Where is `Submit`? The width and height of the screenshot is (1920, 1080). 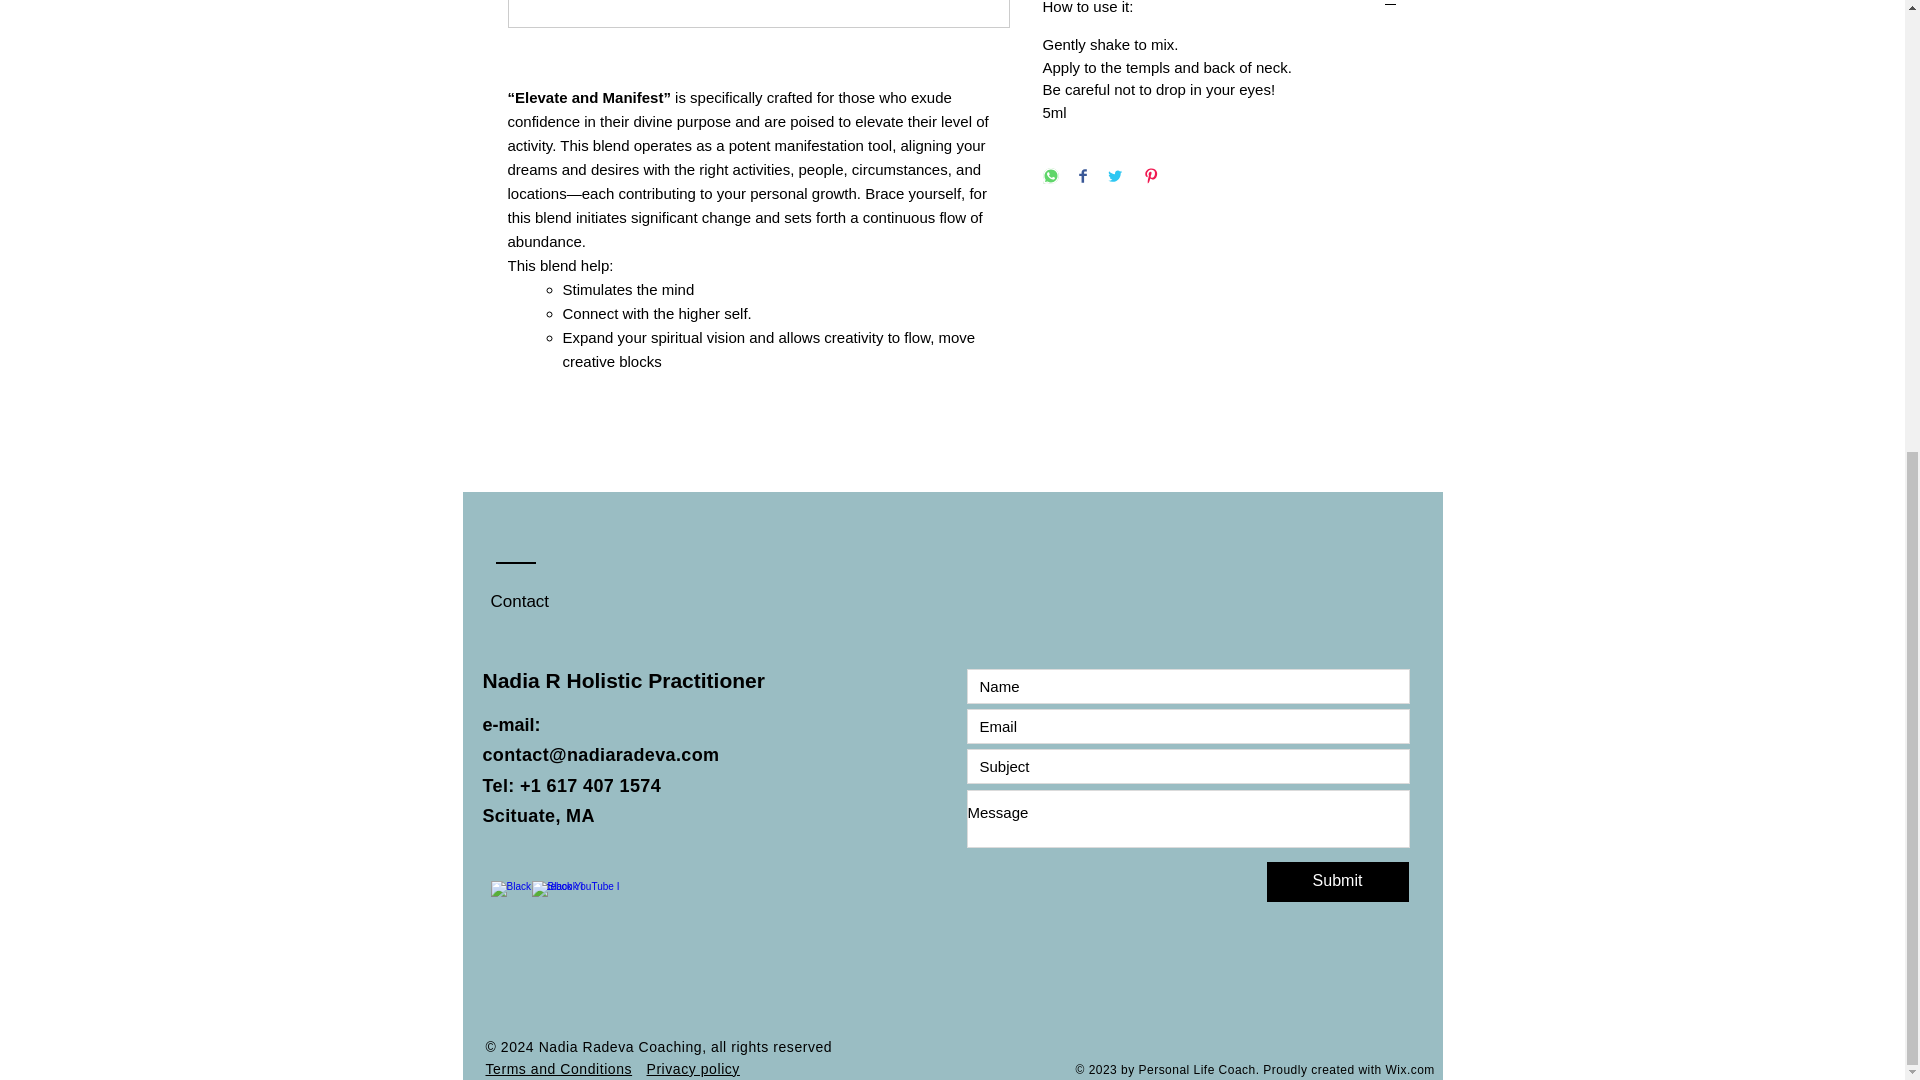 Submit is located at coordinates (1336, 881).